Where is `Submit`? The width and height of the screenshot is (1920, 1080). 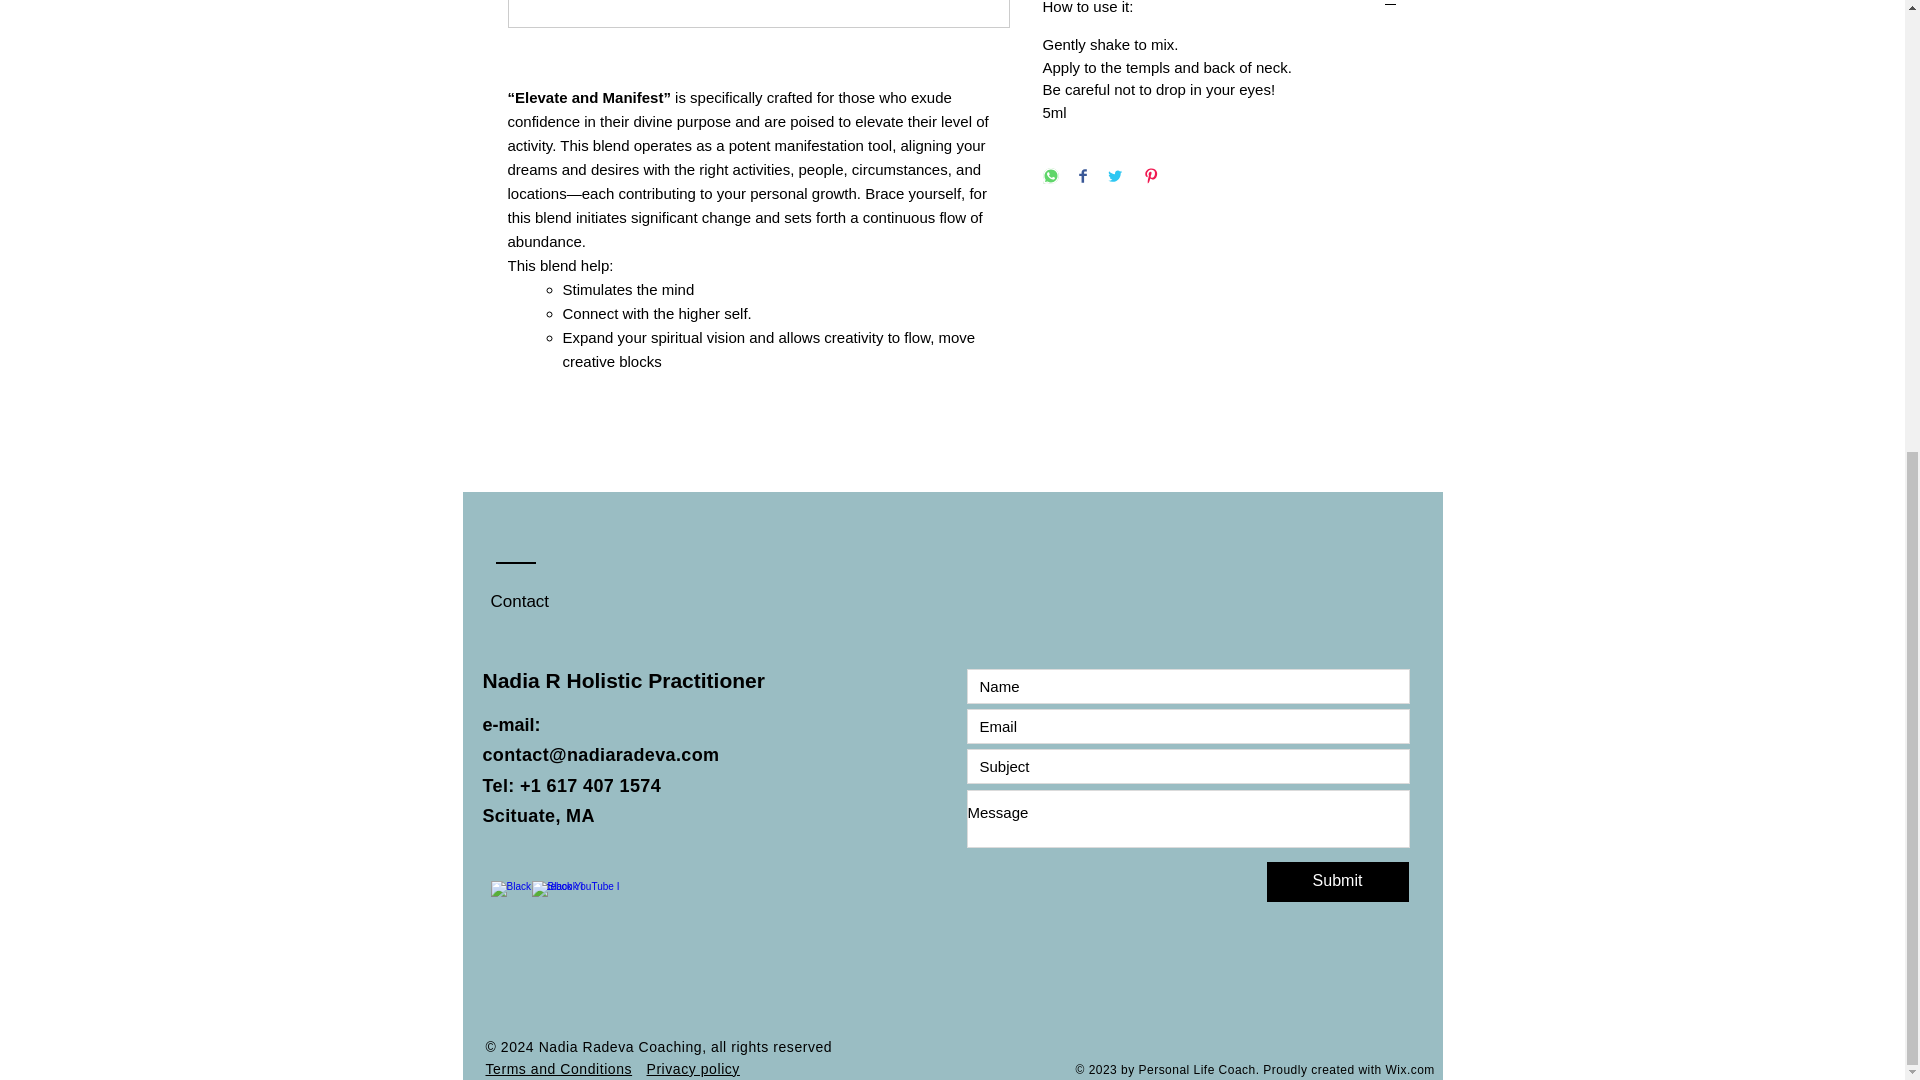 Submit is located at coordinates (1336, 881).